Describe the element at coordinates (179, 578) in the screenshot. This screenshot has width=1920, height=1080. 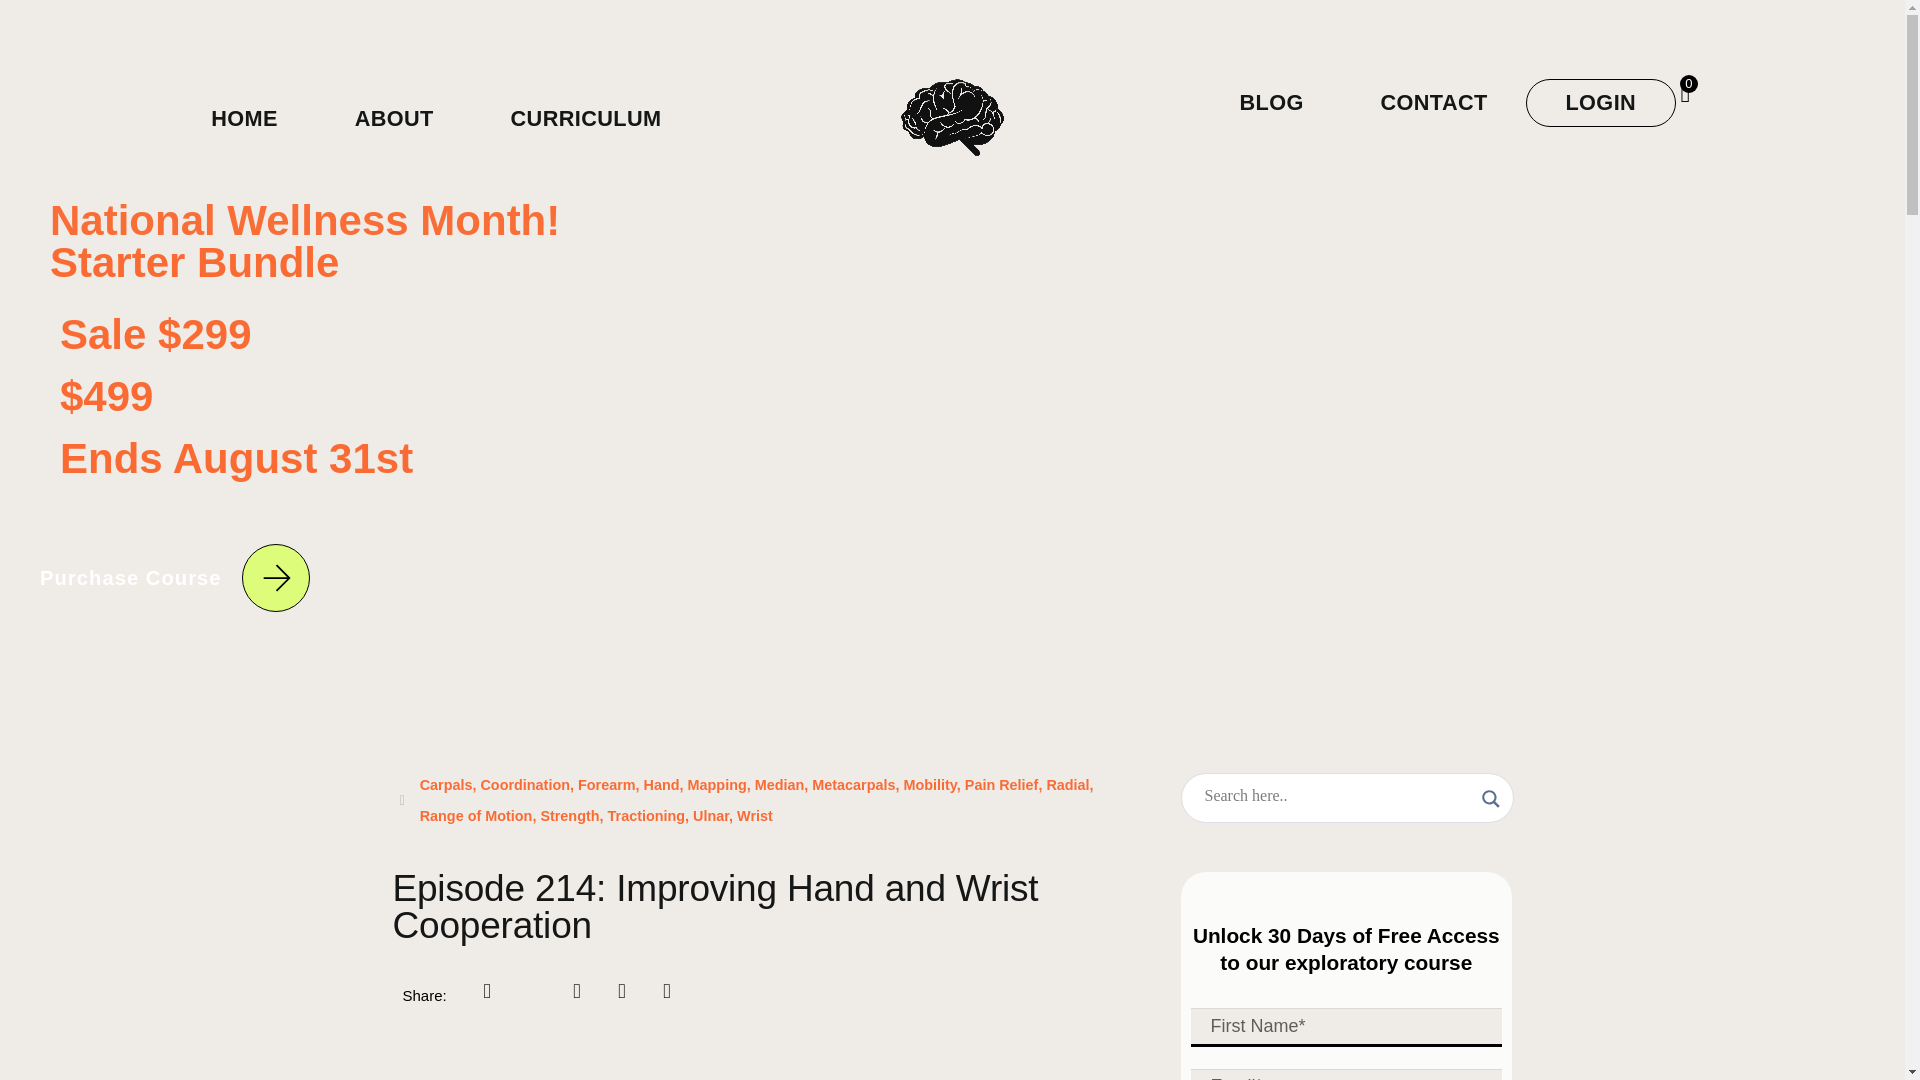
I see `Purchase Course` at that location.